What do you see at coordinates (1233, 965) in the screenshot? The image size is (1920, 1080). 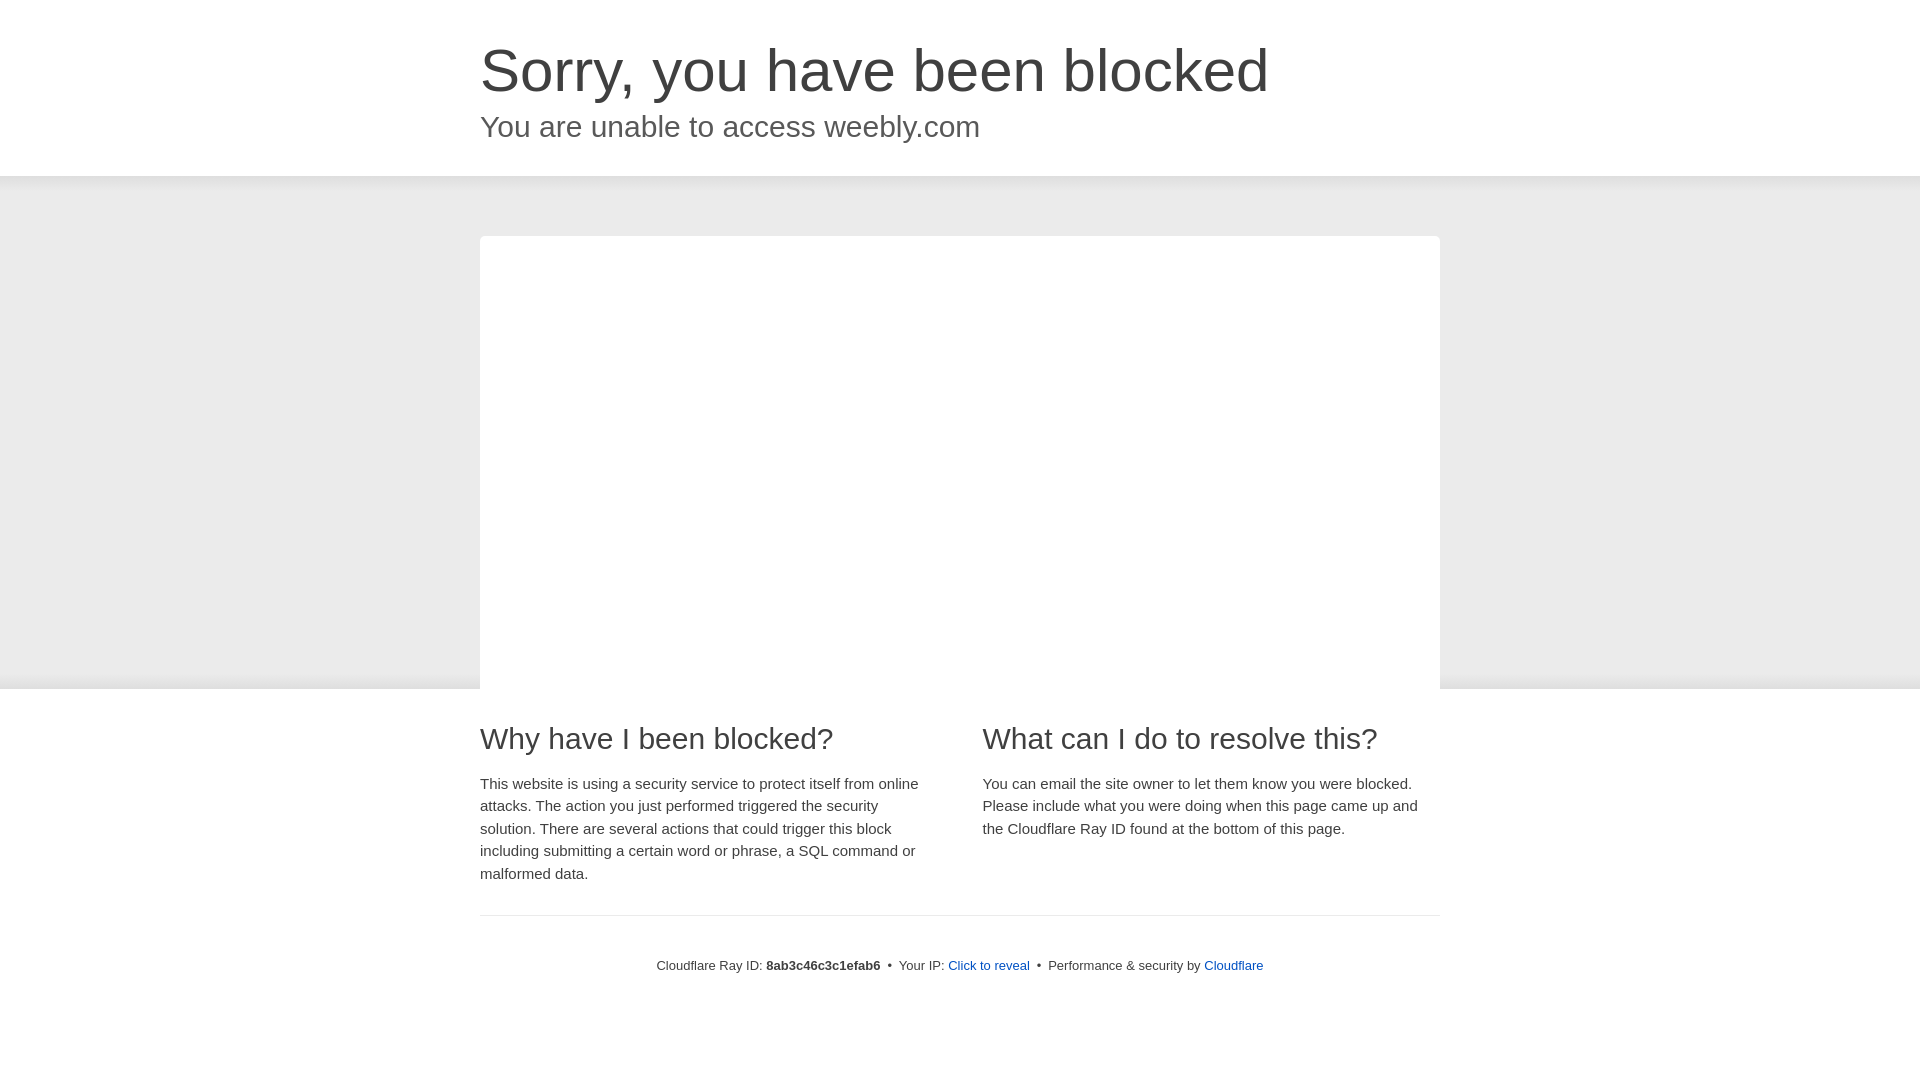 I see `Cloudflare` at bounding box center [1233, 965].